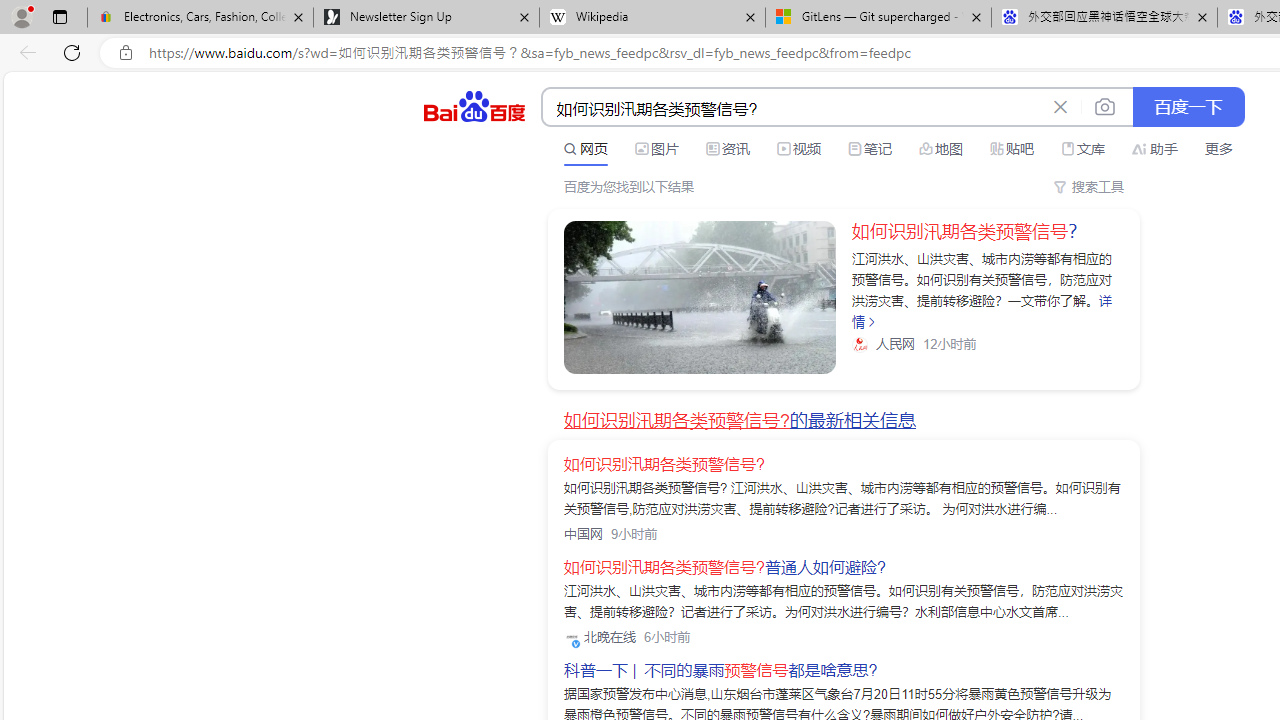 The image size is (1280, 720). What do you see at coordinates (793, 108) in the screenshot?
I see `AutomationID: kw` at bounding box center [793, 108].